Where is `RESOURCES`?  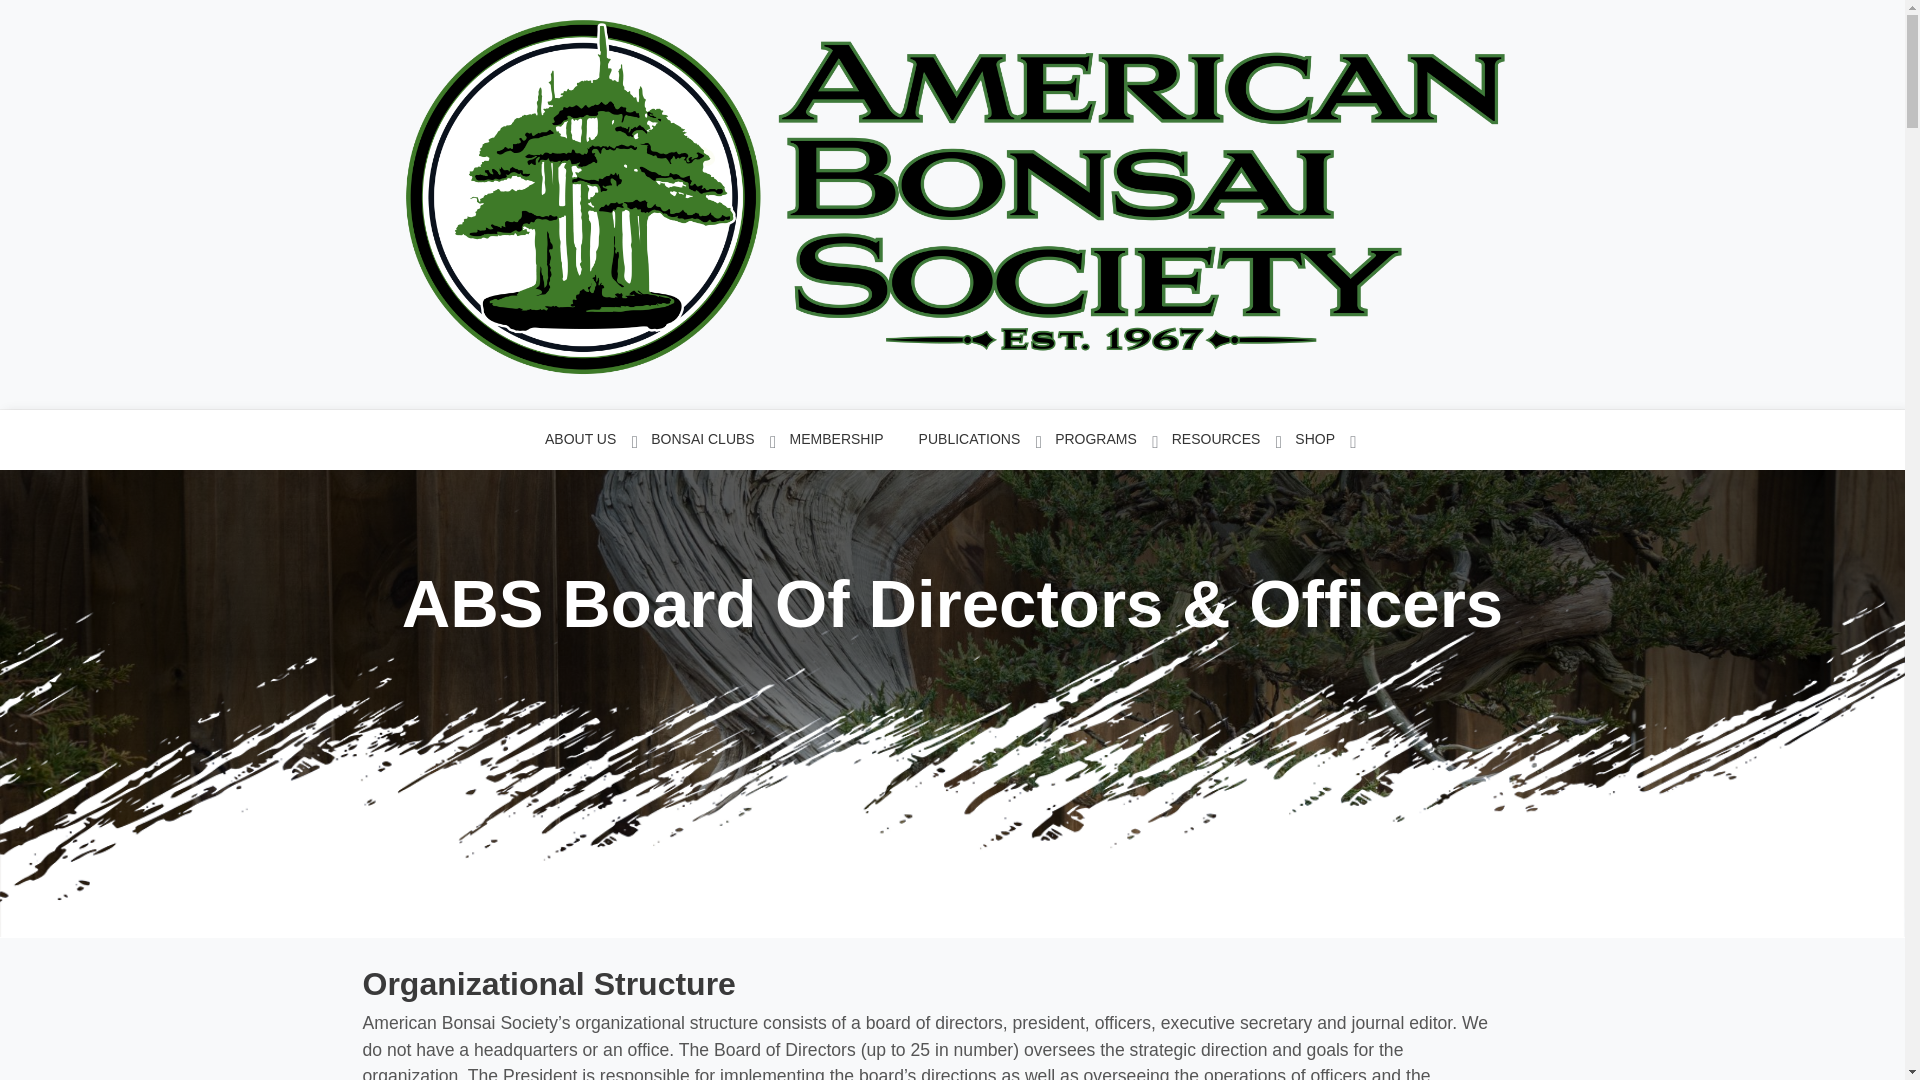
RESOURCES is located at coordinates (1228, 440).